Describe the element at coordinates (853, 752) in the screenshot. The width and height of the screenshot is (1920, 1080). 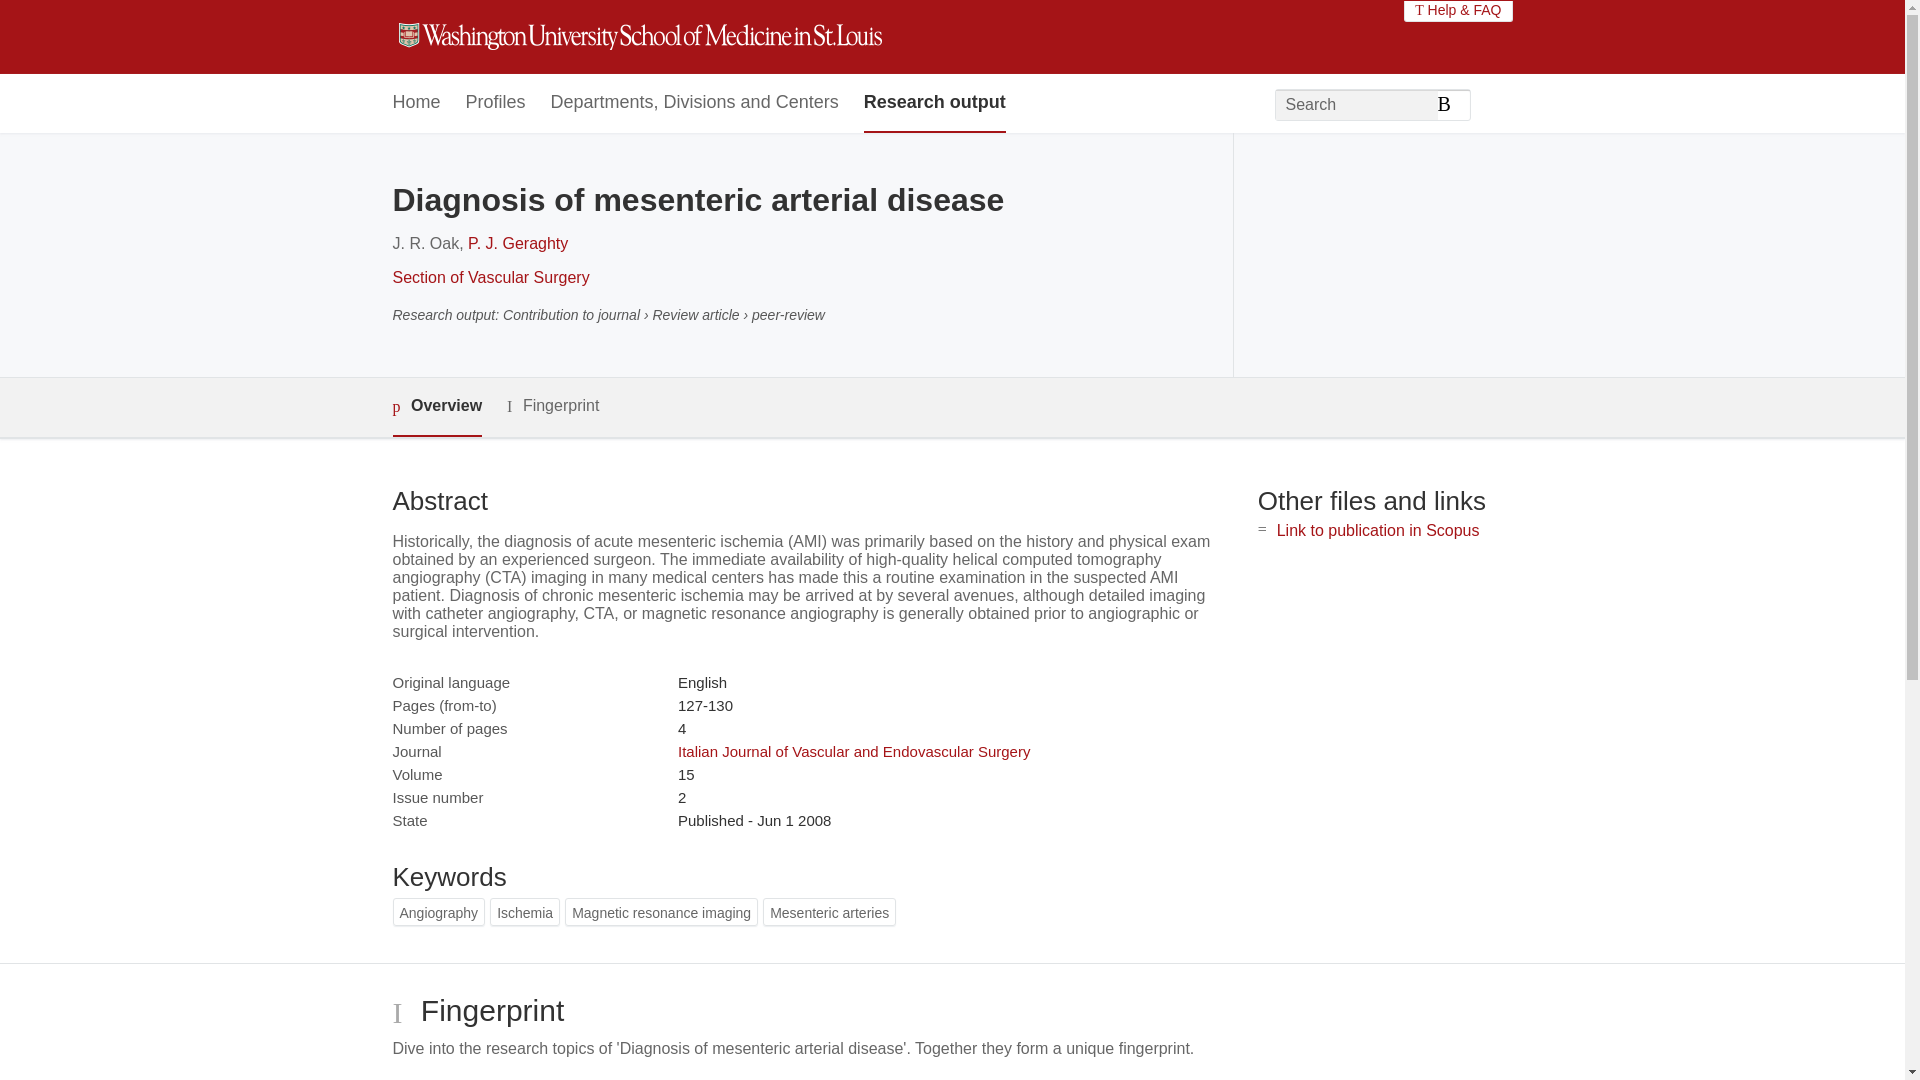
I see `Italian Journal of Vascular and Endovascular Surgery` at that location.